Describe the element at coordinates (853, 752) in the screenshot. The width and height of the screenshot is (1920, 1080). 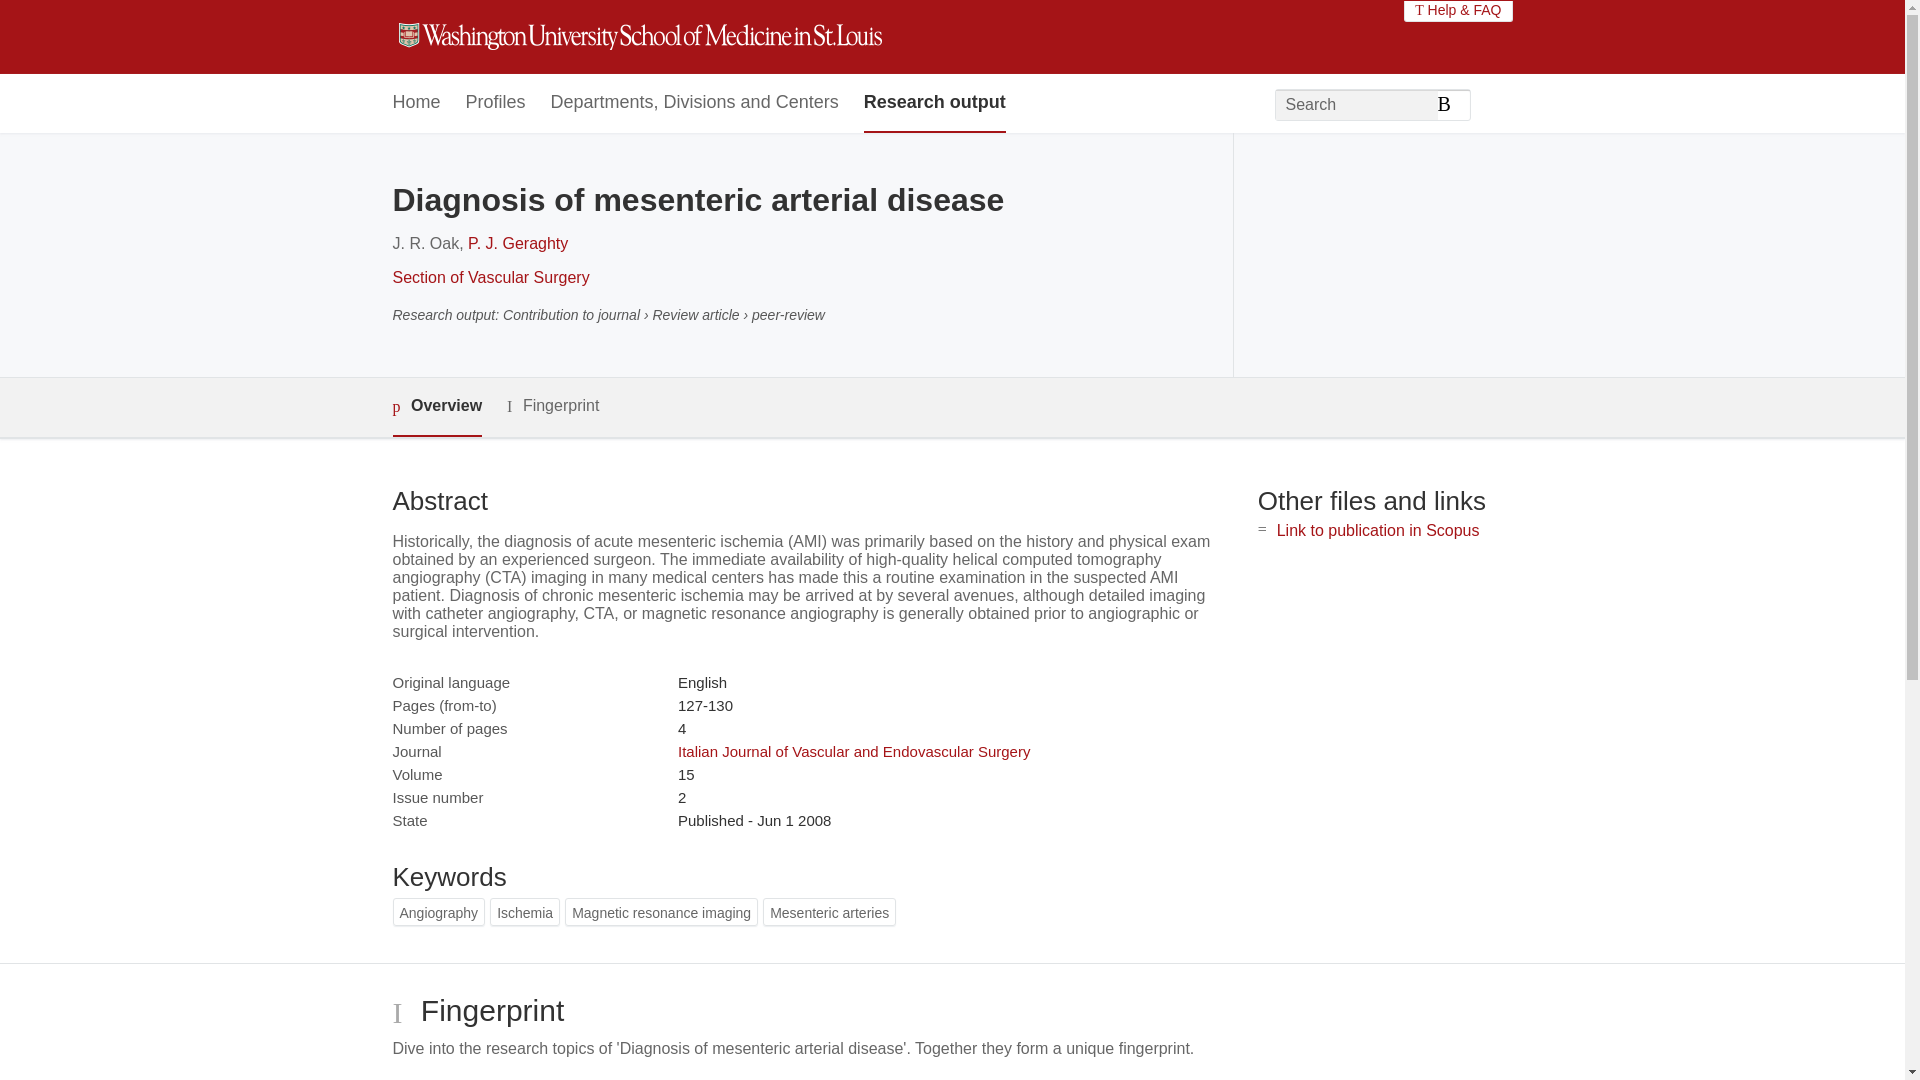
I see `Italian Journal of Vascular and Endovascular Surgery` at that location.